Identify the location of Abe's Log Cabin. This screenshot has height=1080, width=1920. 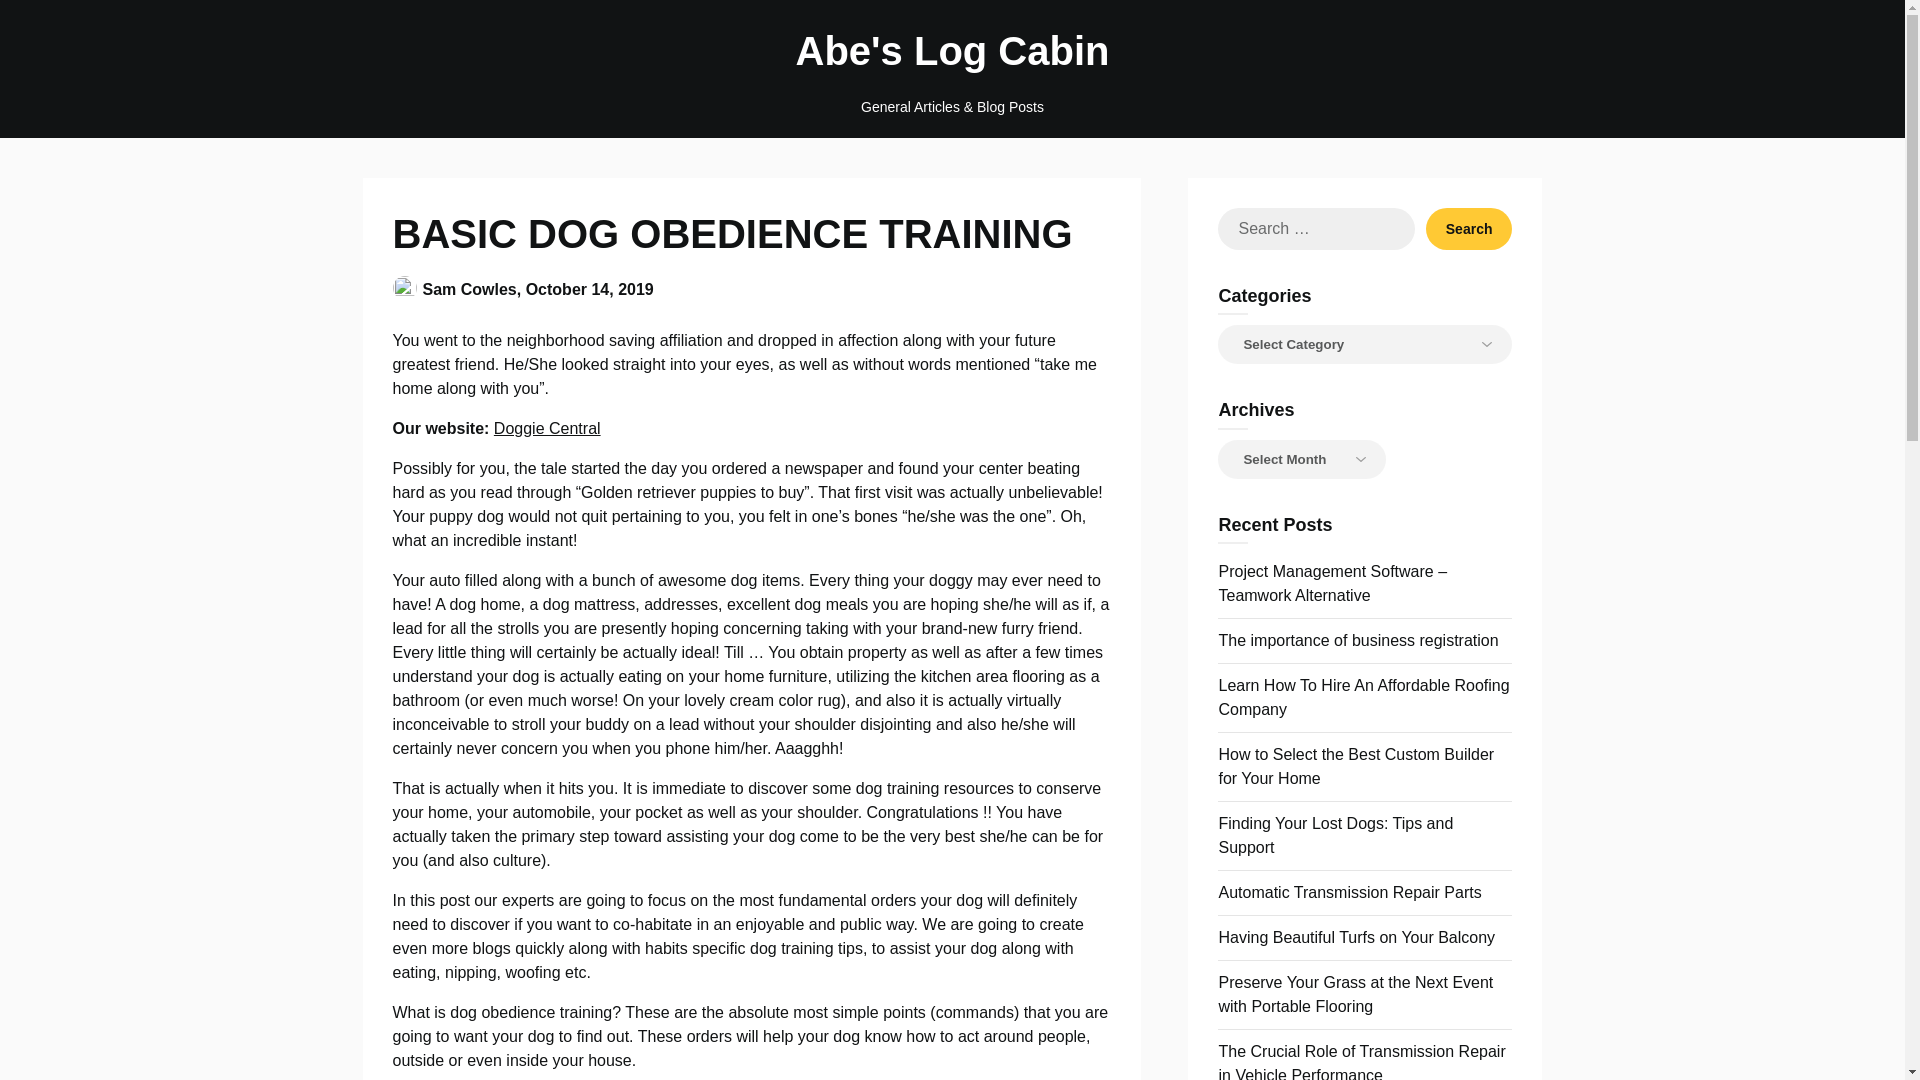
(952, 50).